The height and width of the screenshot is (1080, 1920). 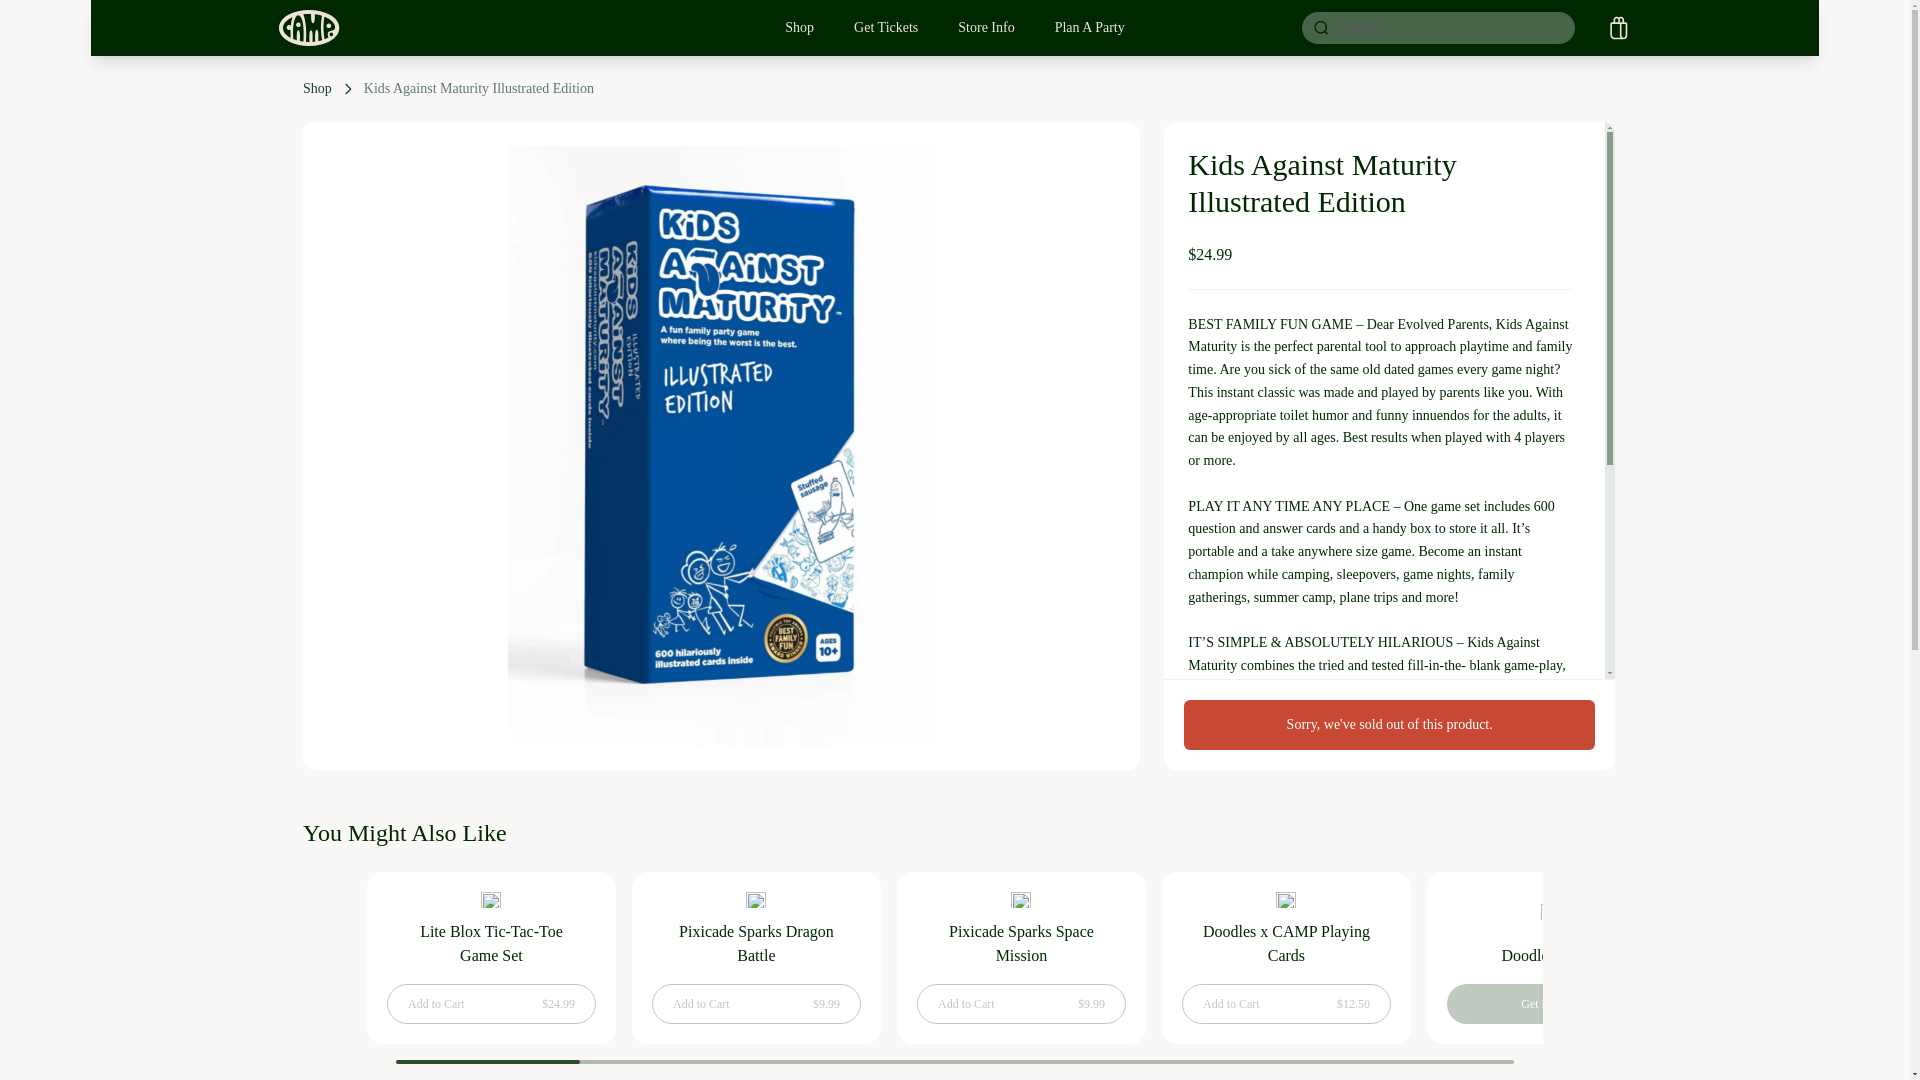 I want to click on Pixicade Sparks Dragon Battle, so click(x=757, y=944).